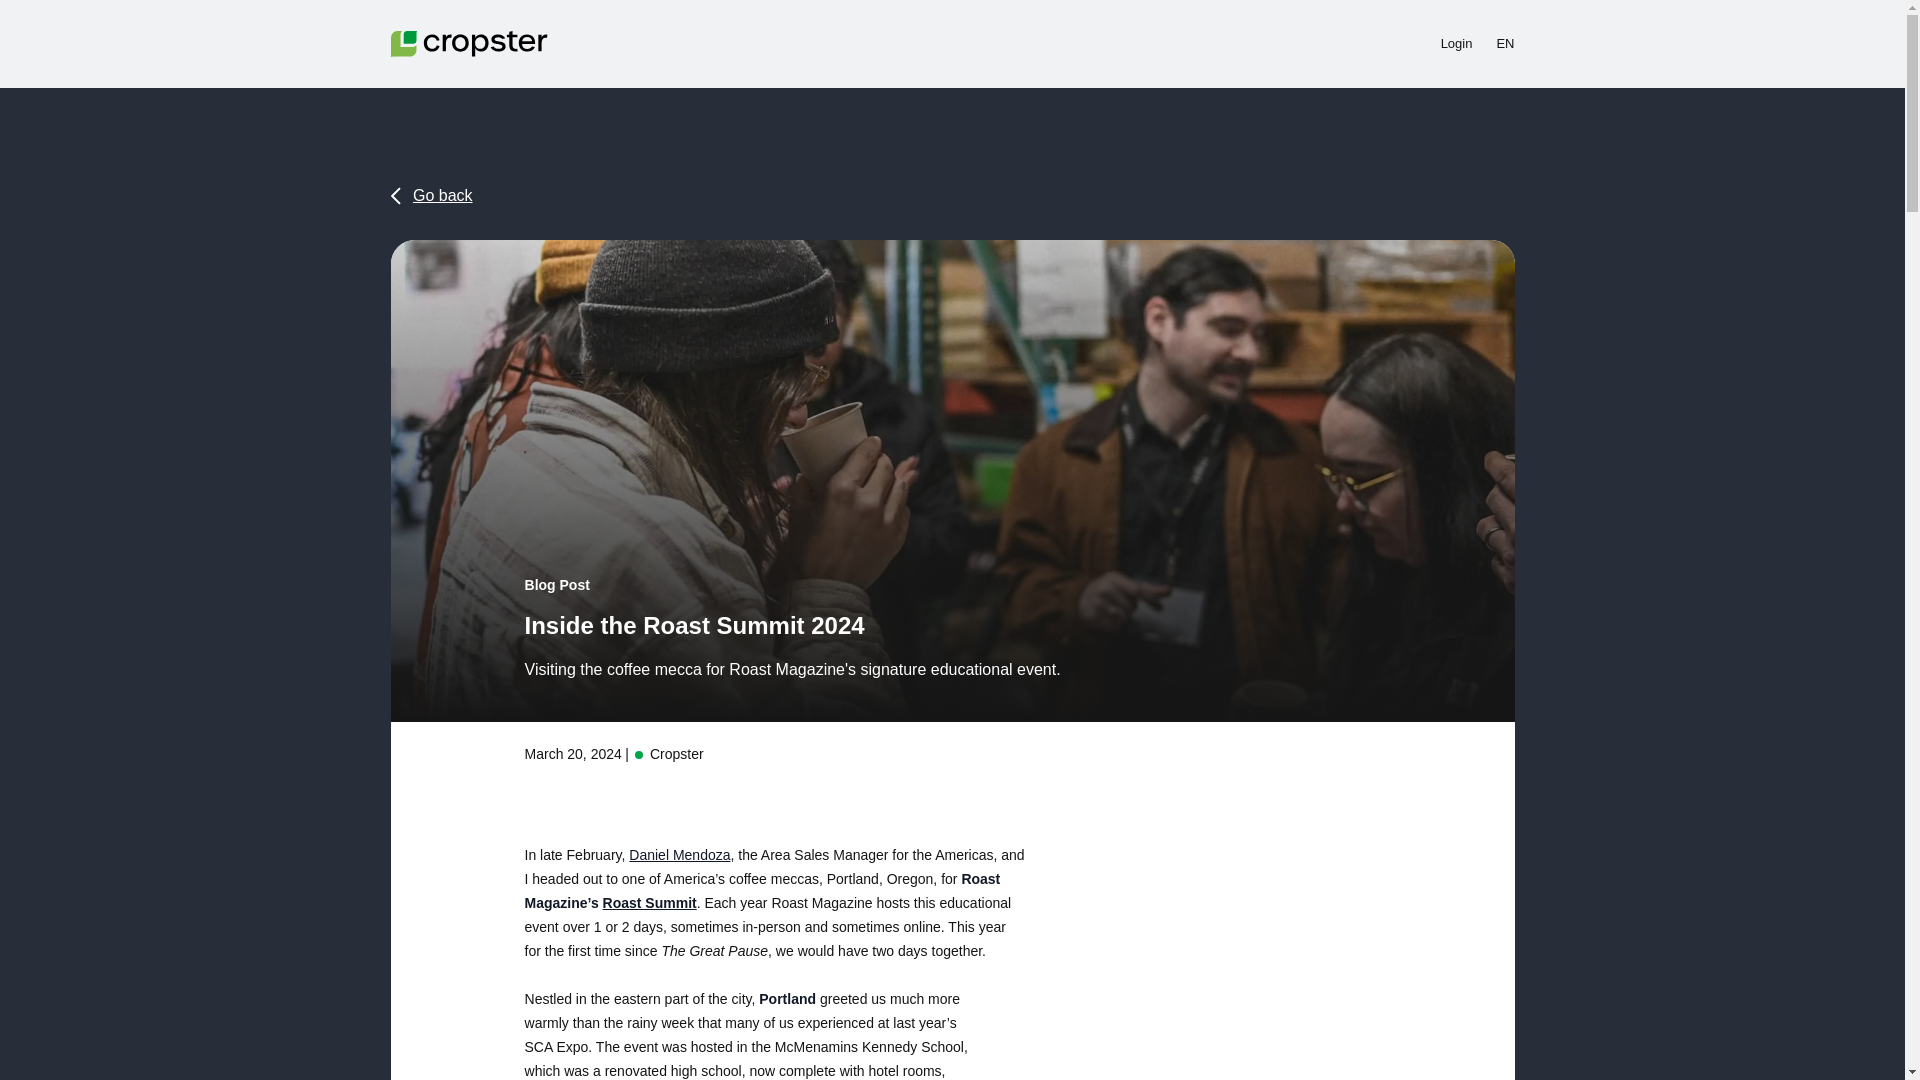 The image size is (1920, 1080). What do you see at coordinates (556, 584) in the screenshot?
I see `Blog Post` at bounding box center [556, 584].